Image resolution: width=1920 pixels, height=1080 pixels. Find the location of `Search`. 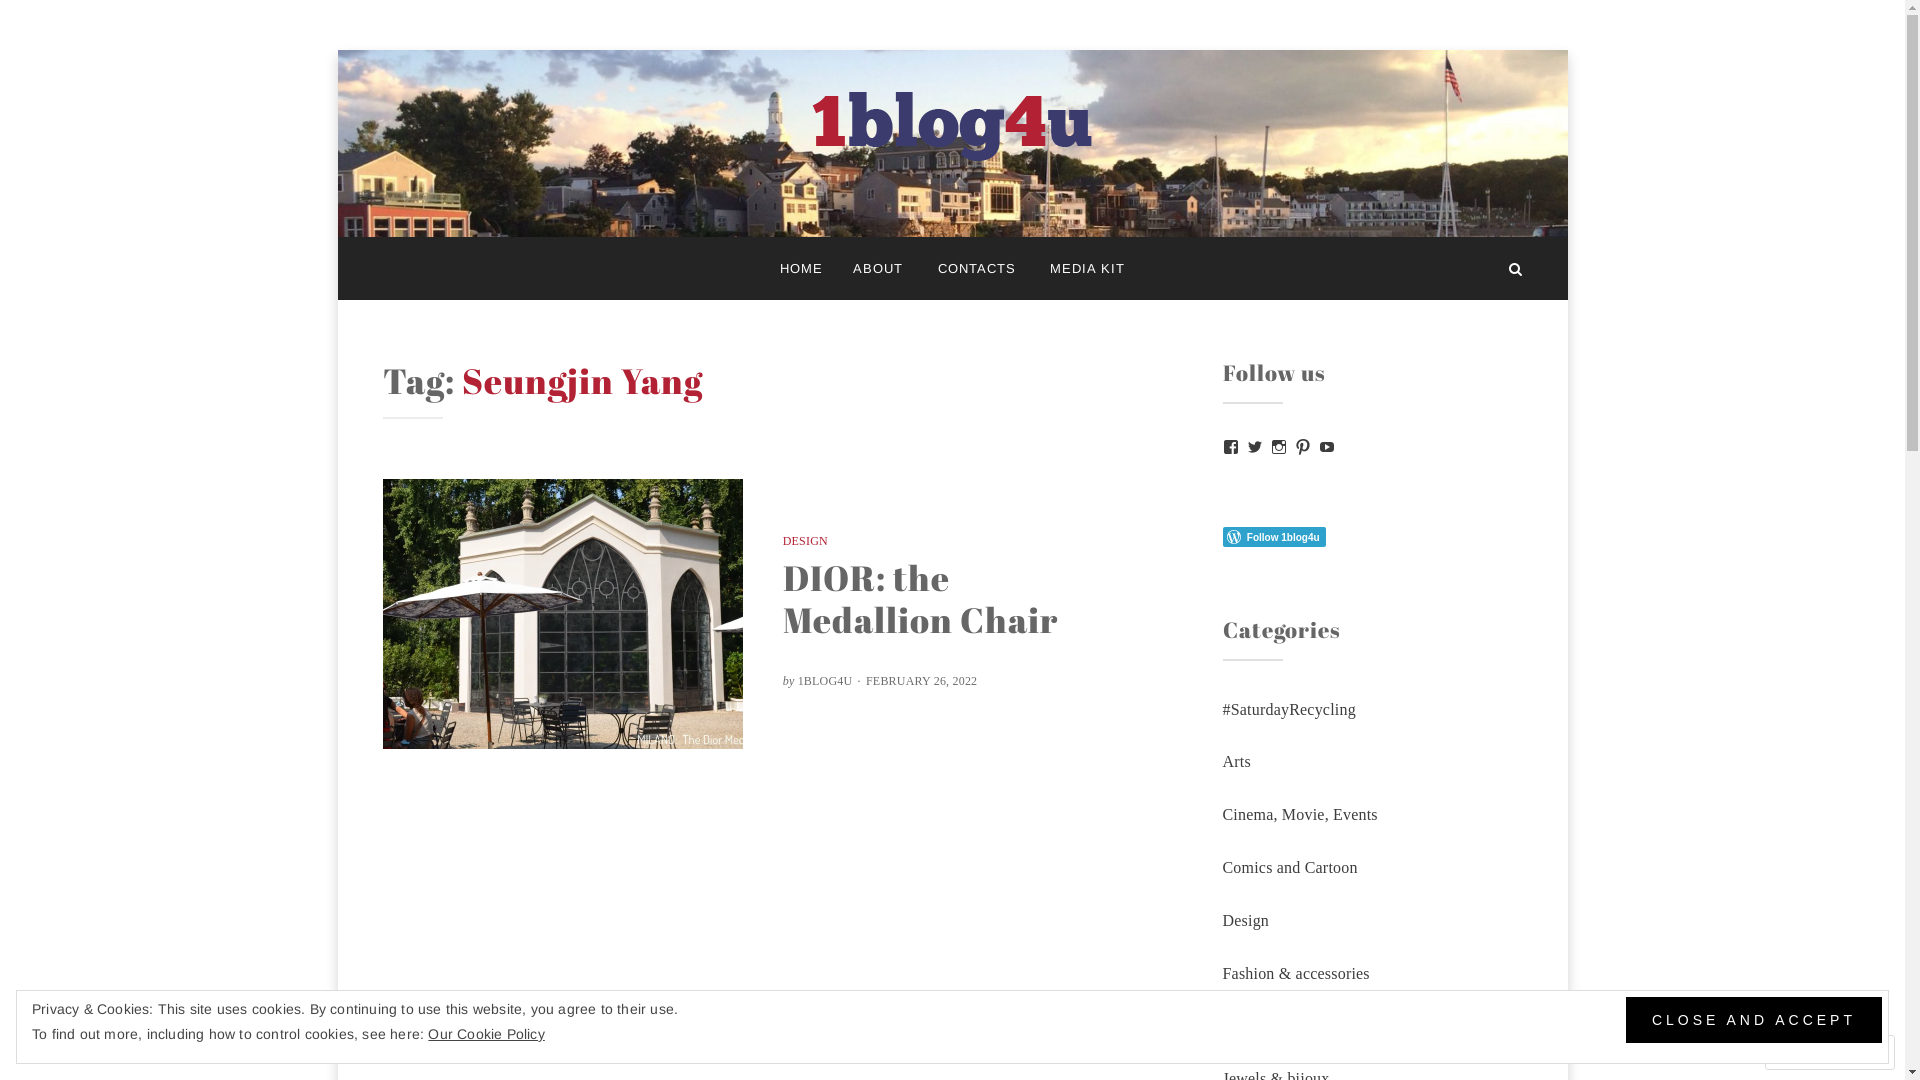

Search is located at coordinates (66, 23).